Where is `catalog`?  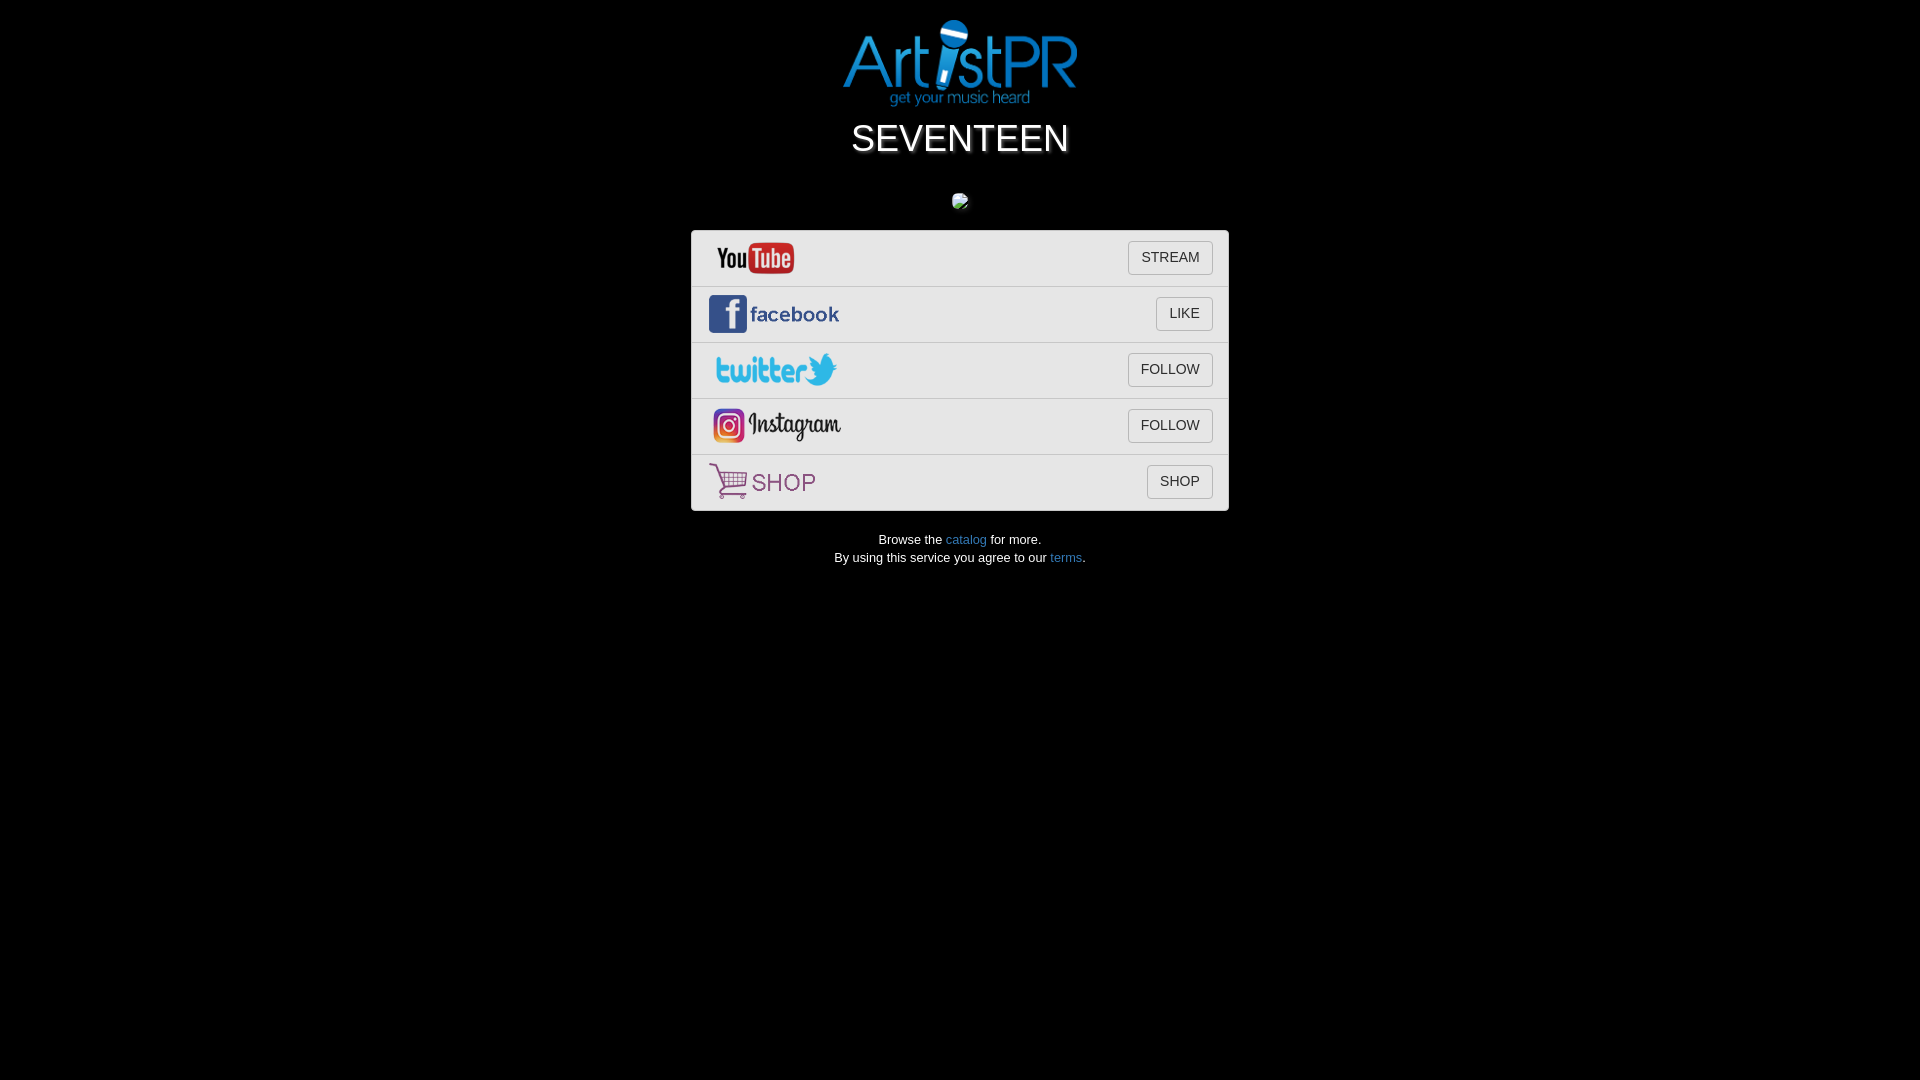 catalog is located at coordinates (966, 539).